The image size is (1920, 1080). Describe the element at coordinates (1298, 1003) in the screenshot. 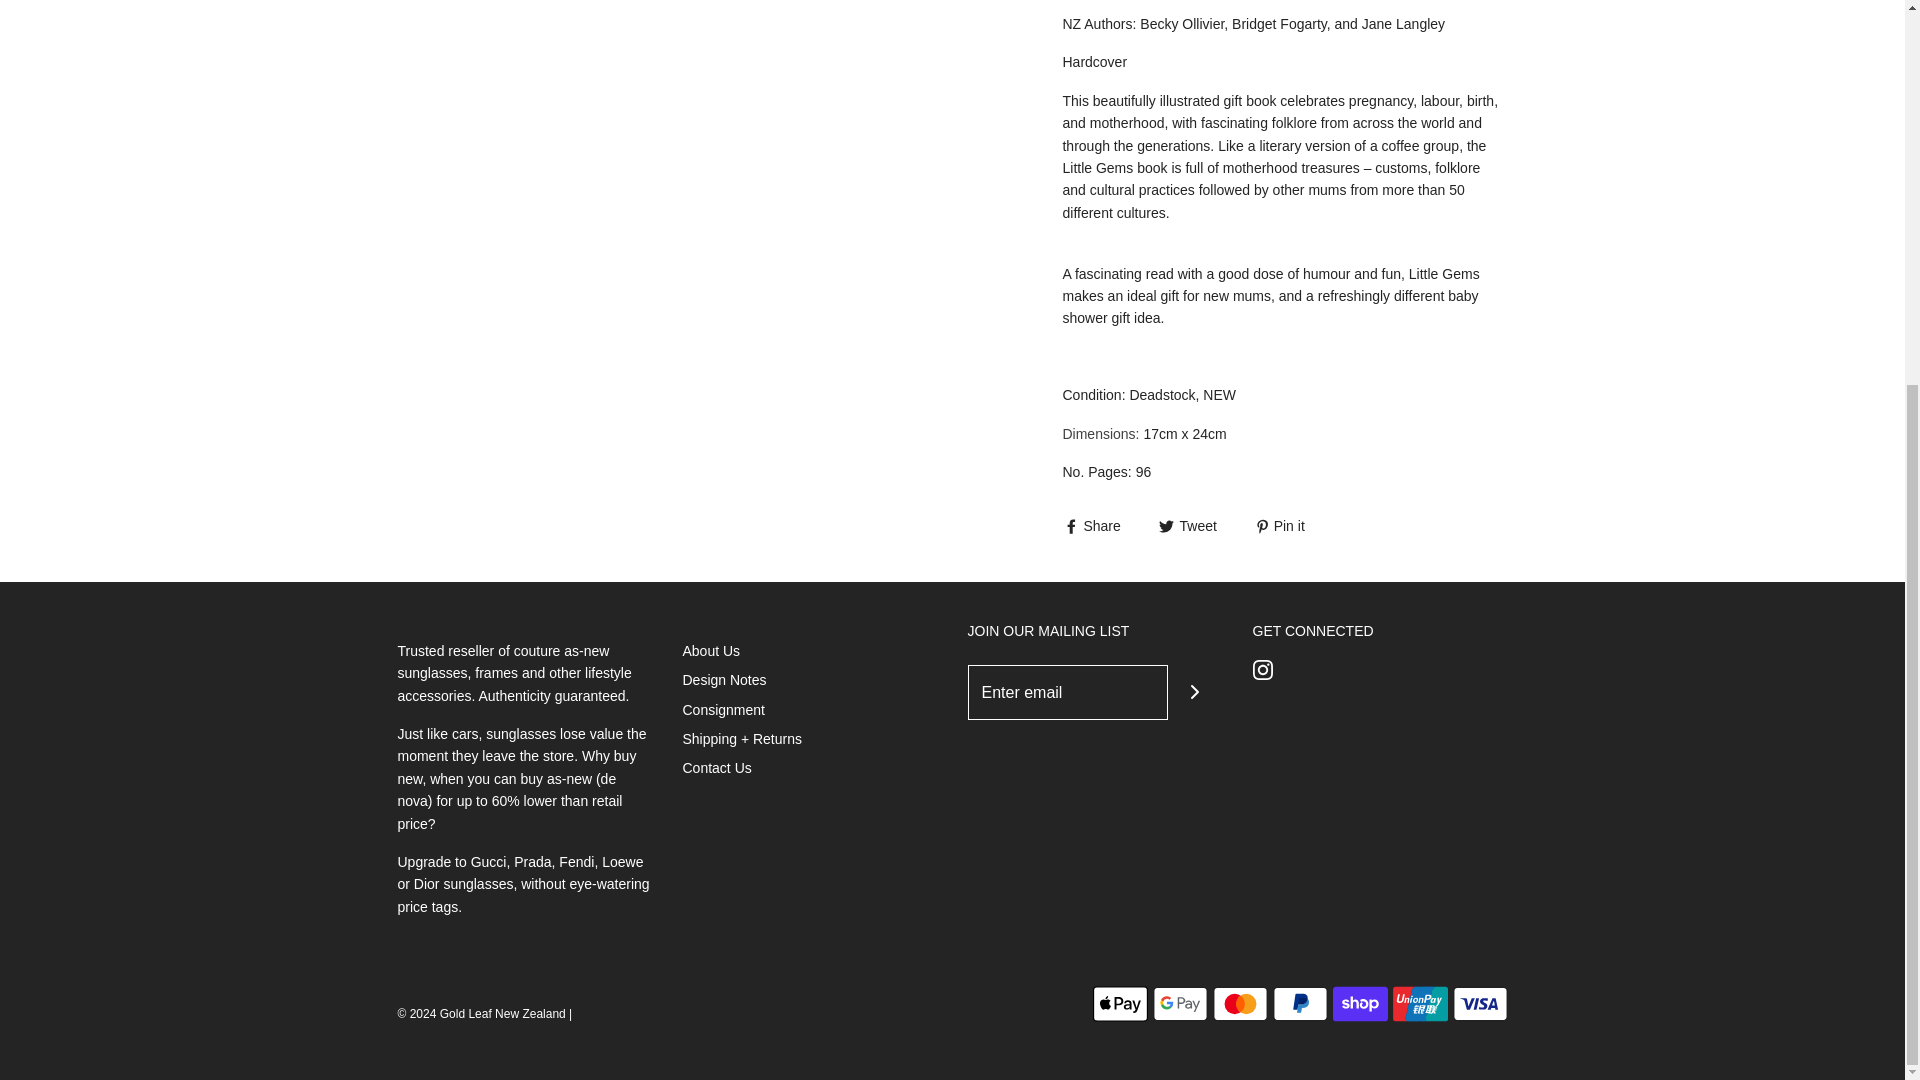

I see `PayPal` at that location.